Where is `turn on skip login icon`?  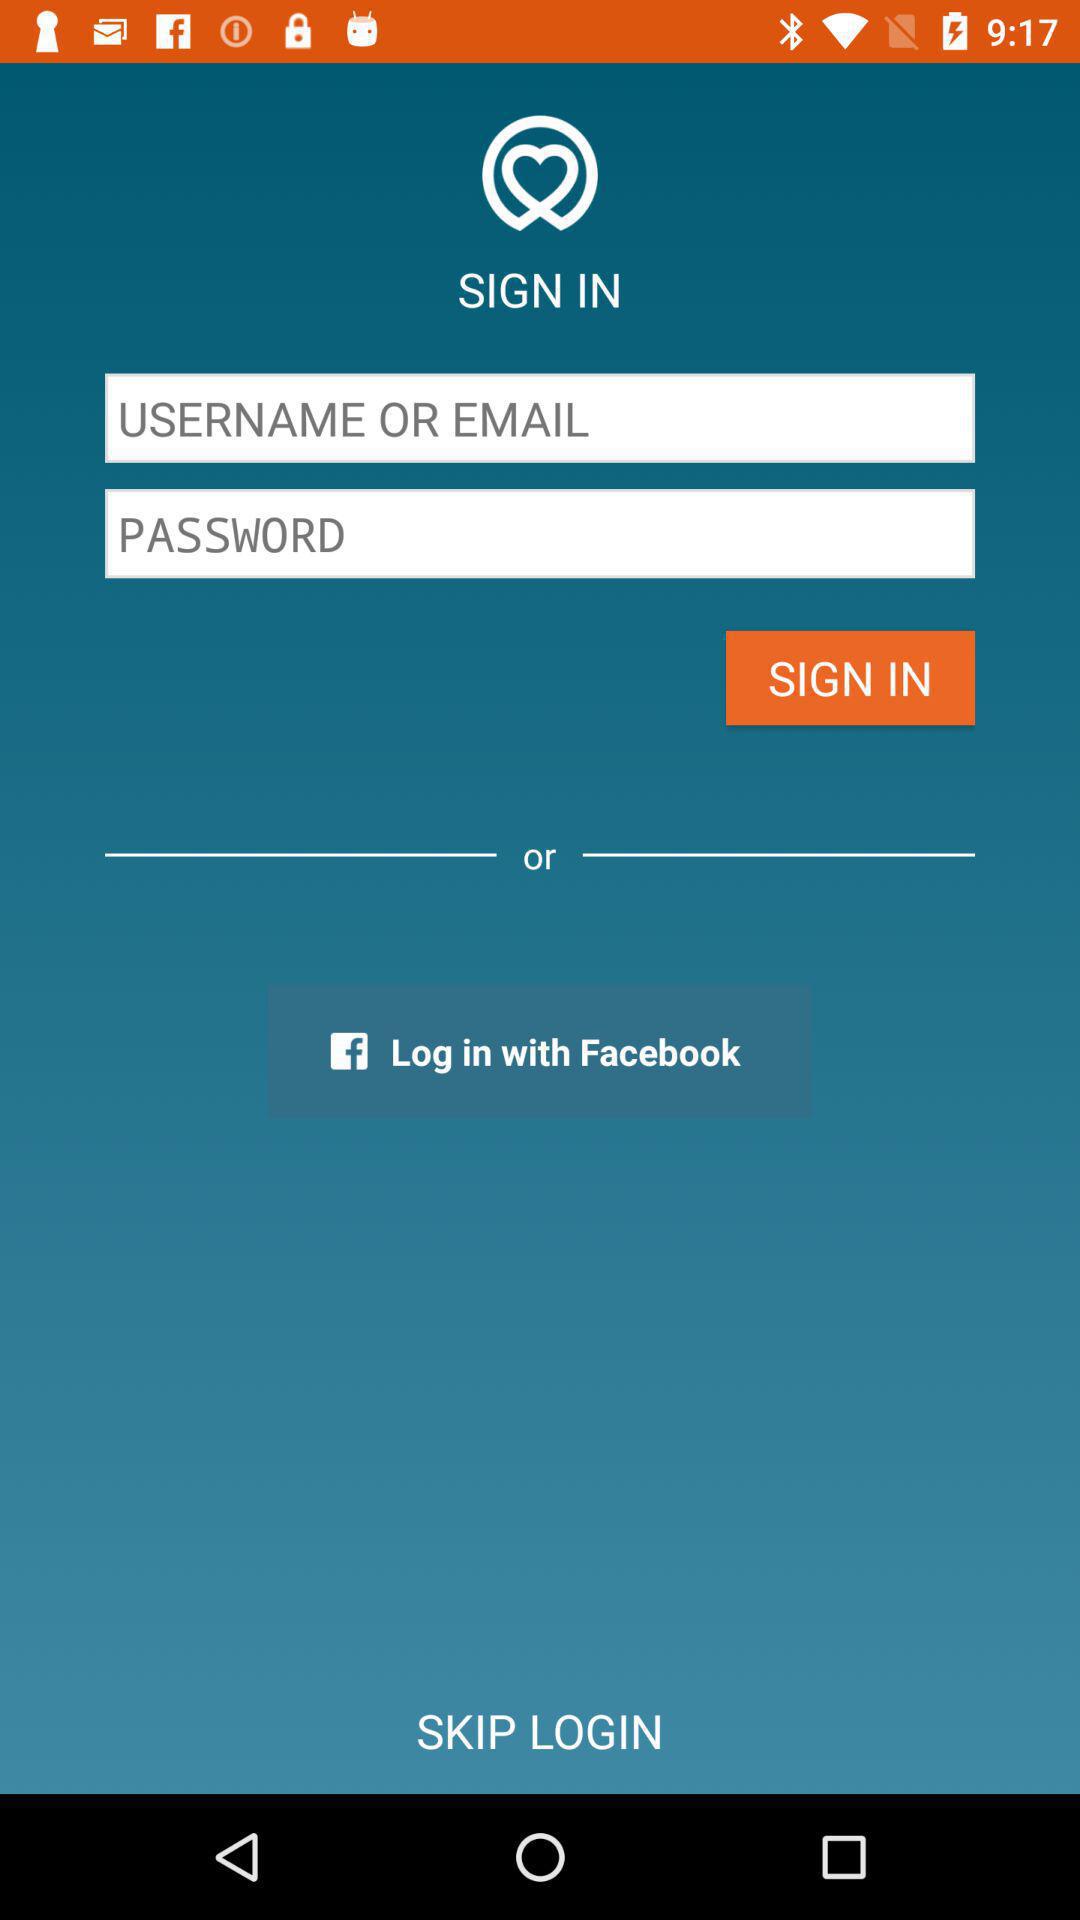
turn on skip login icon is located at coordinates (540, 1730).